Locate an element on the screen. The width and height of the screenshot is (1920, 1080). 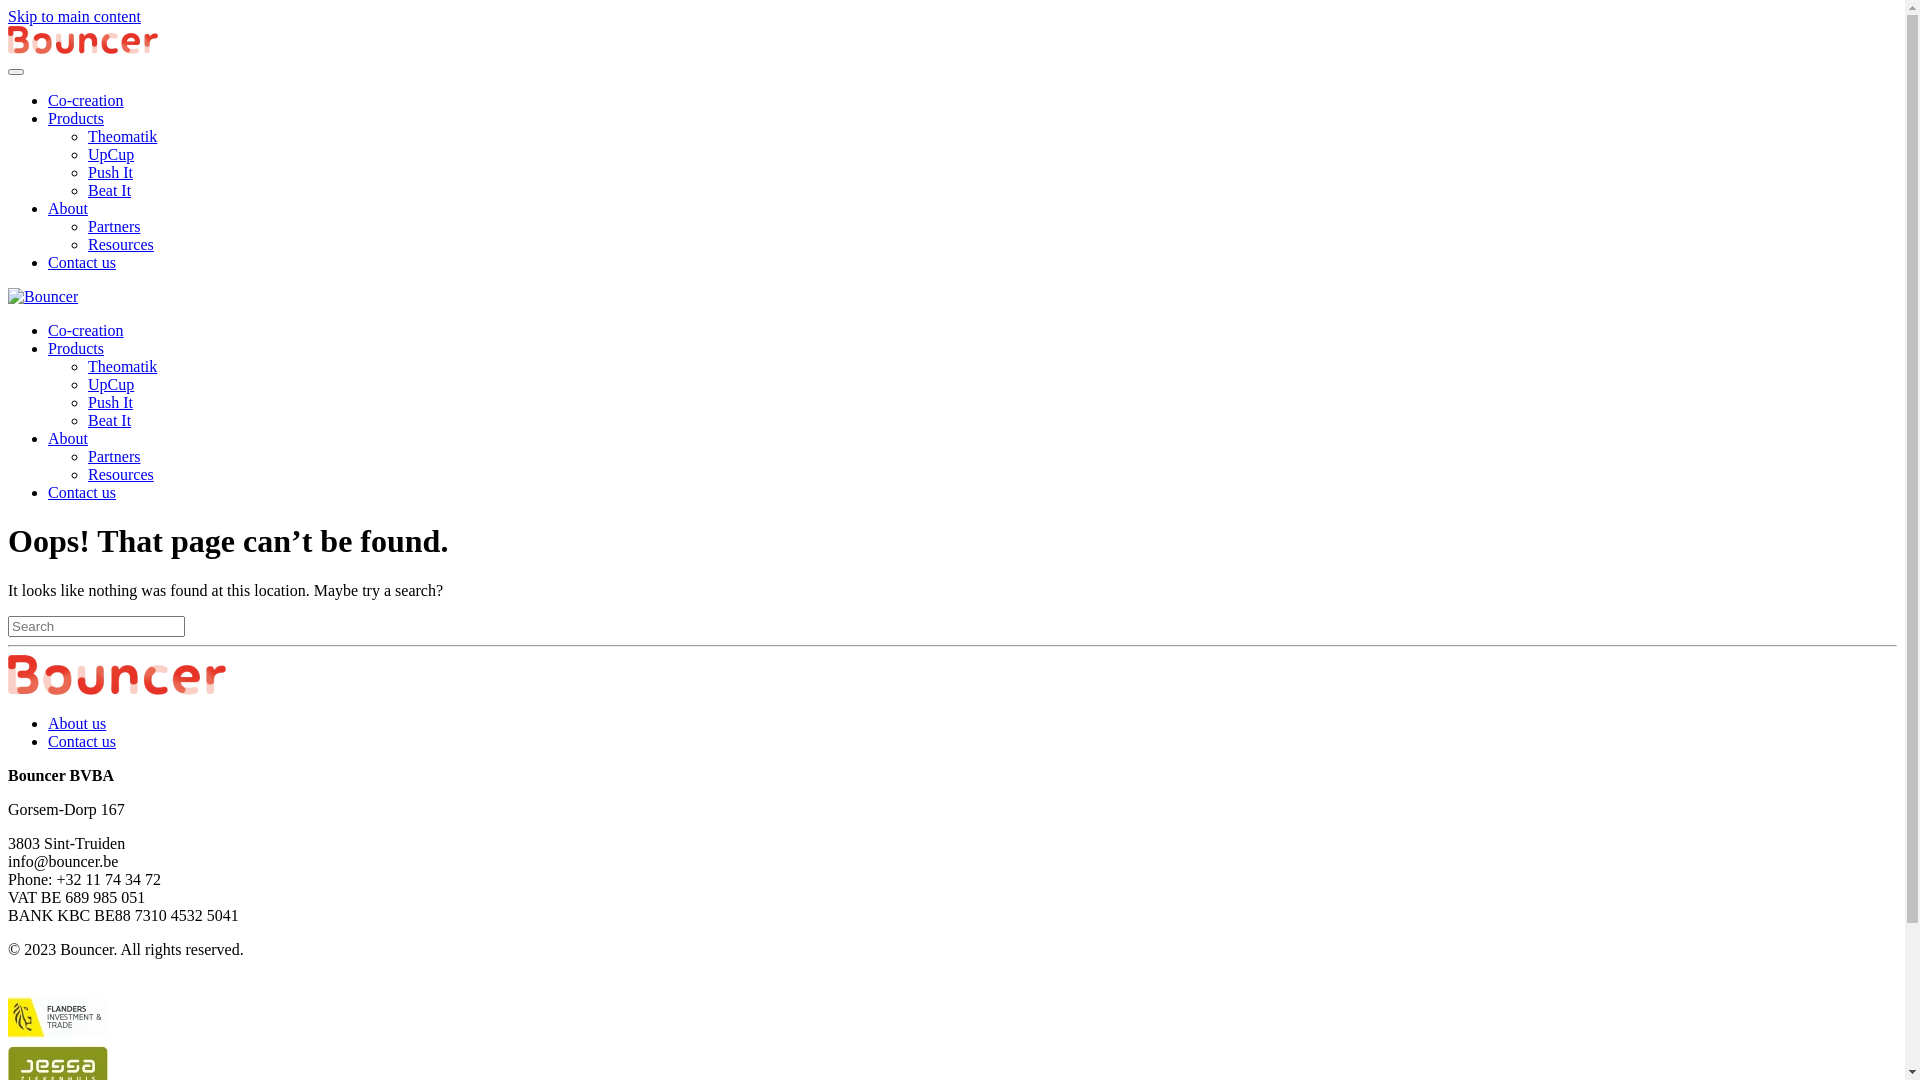
Push It is located at coordinates (110, 172).